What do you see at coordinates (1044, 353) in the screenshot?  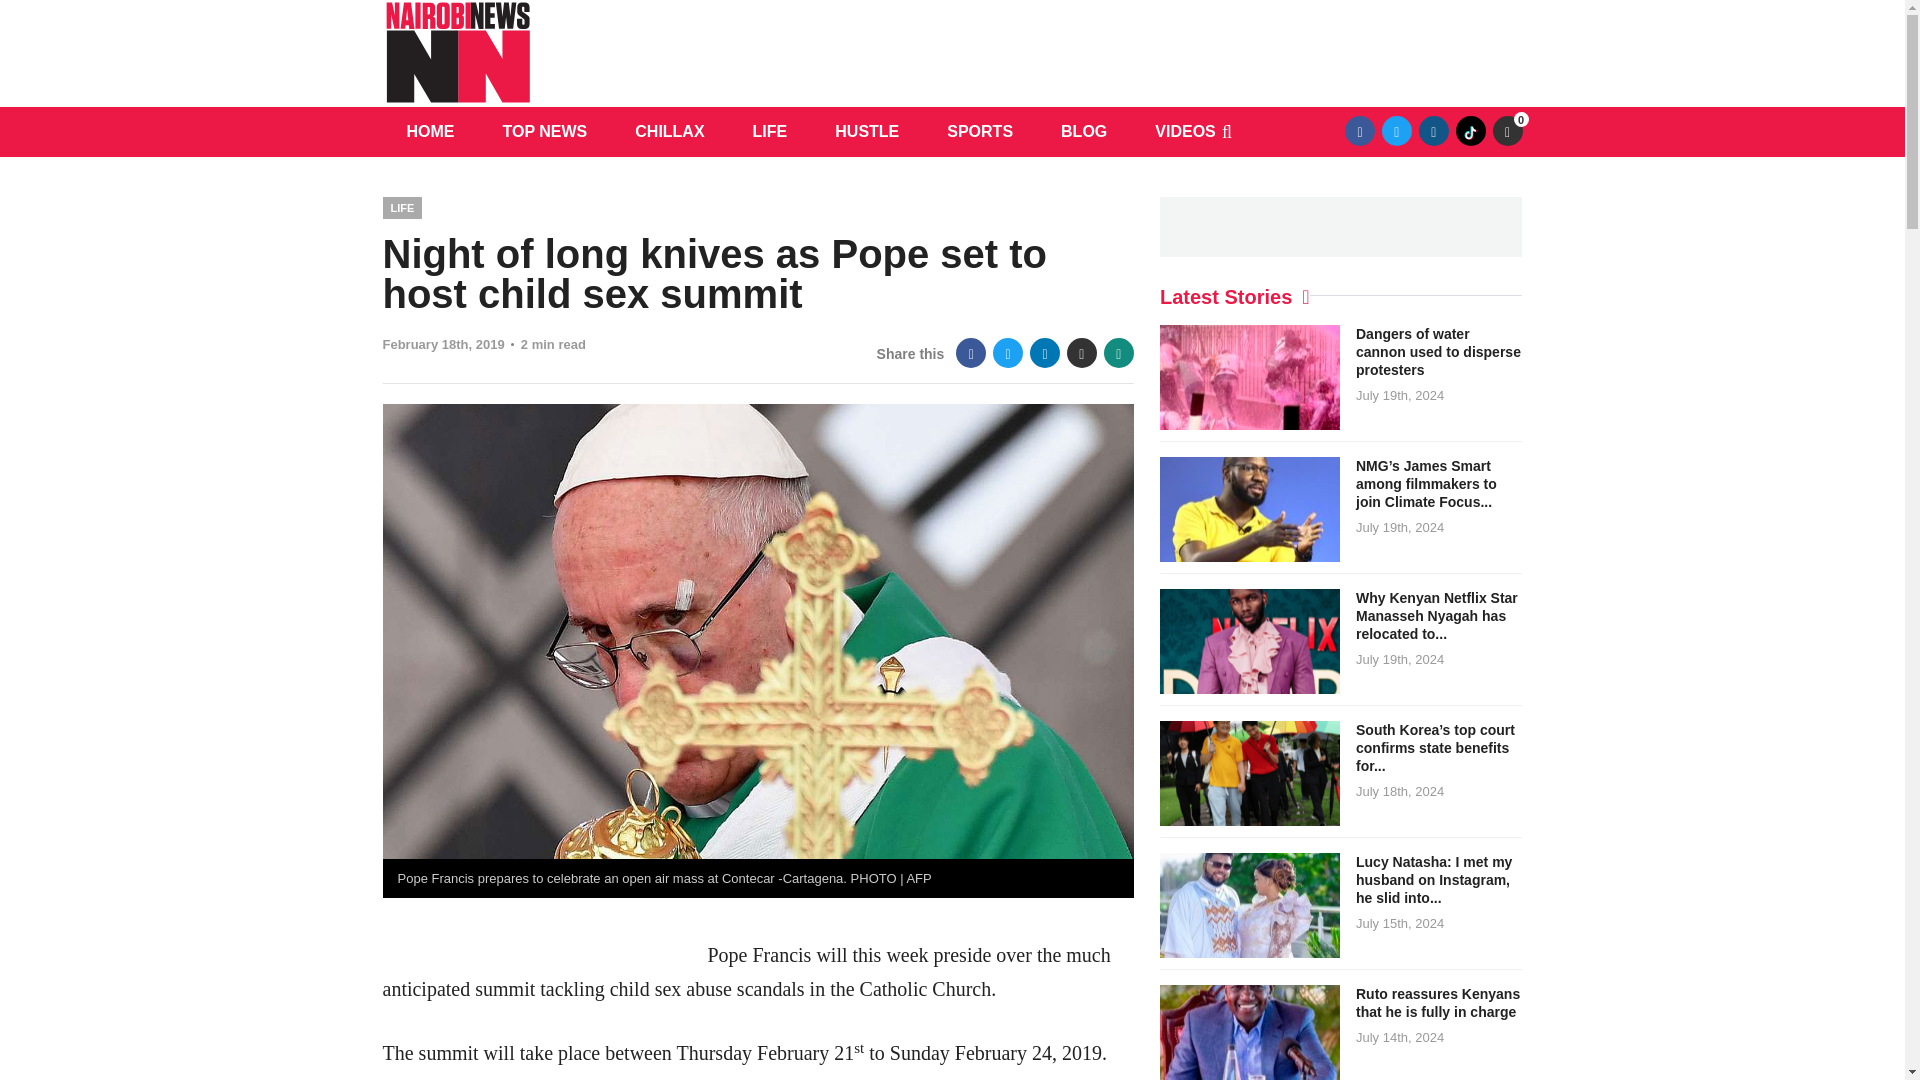 I see `LinkedIn` at bounding box center [1044, 353].